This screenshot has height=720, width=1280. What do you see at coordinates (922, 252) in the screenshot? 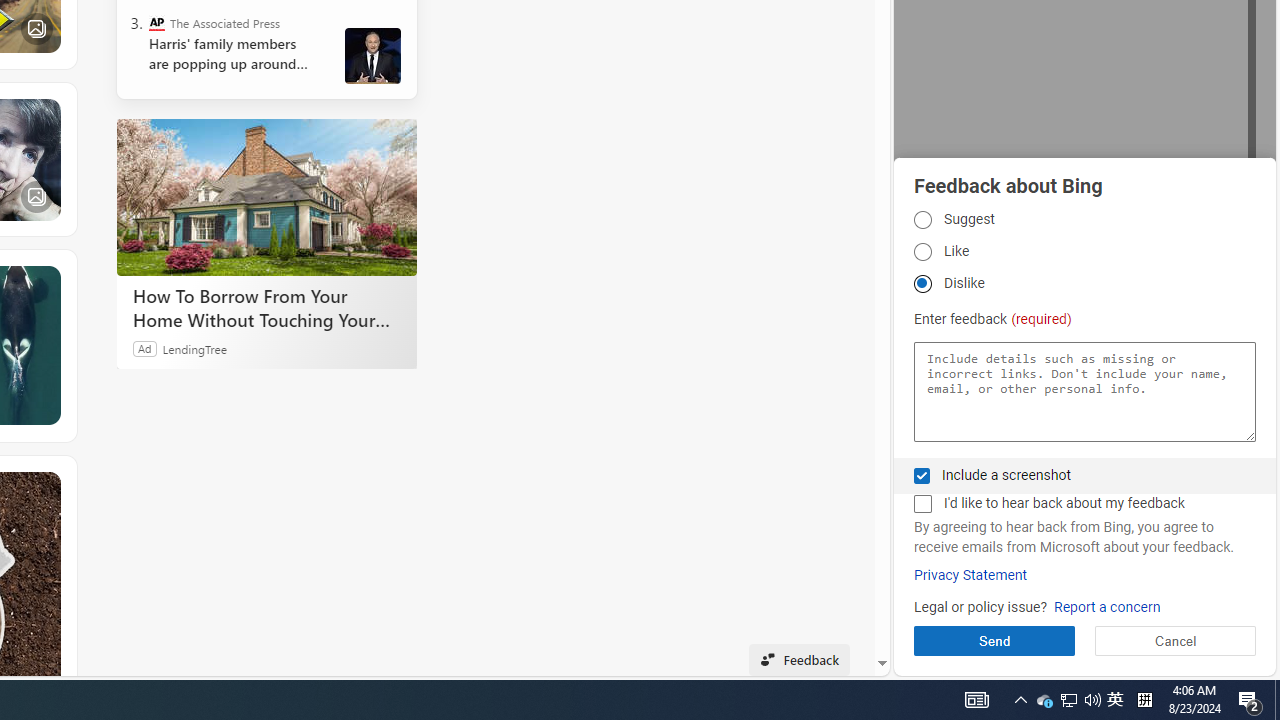
I see `AutomationID: fbpgdgtp2` at bounding box center [922, 252].